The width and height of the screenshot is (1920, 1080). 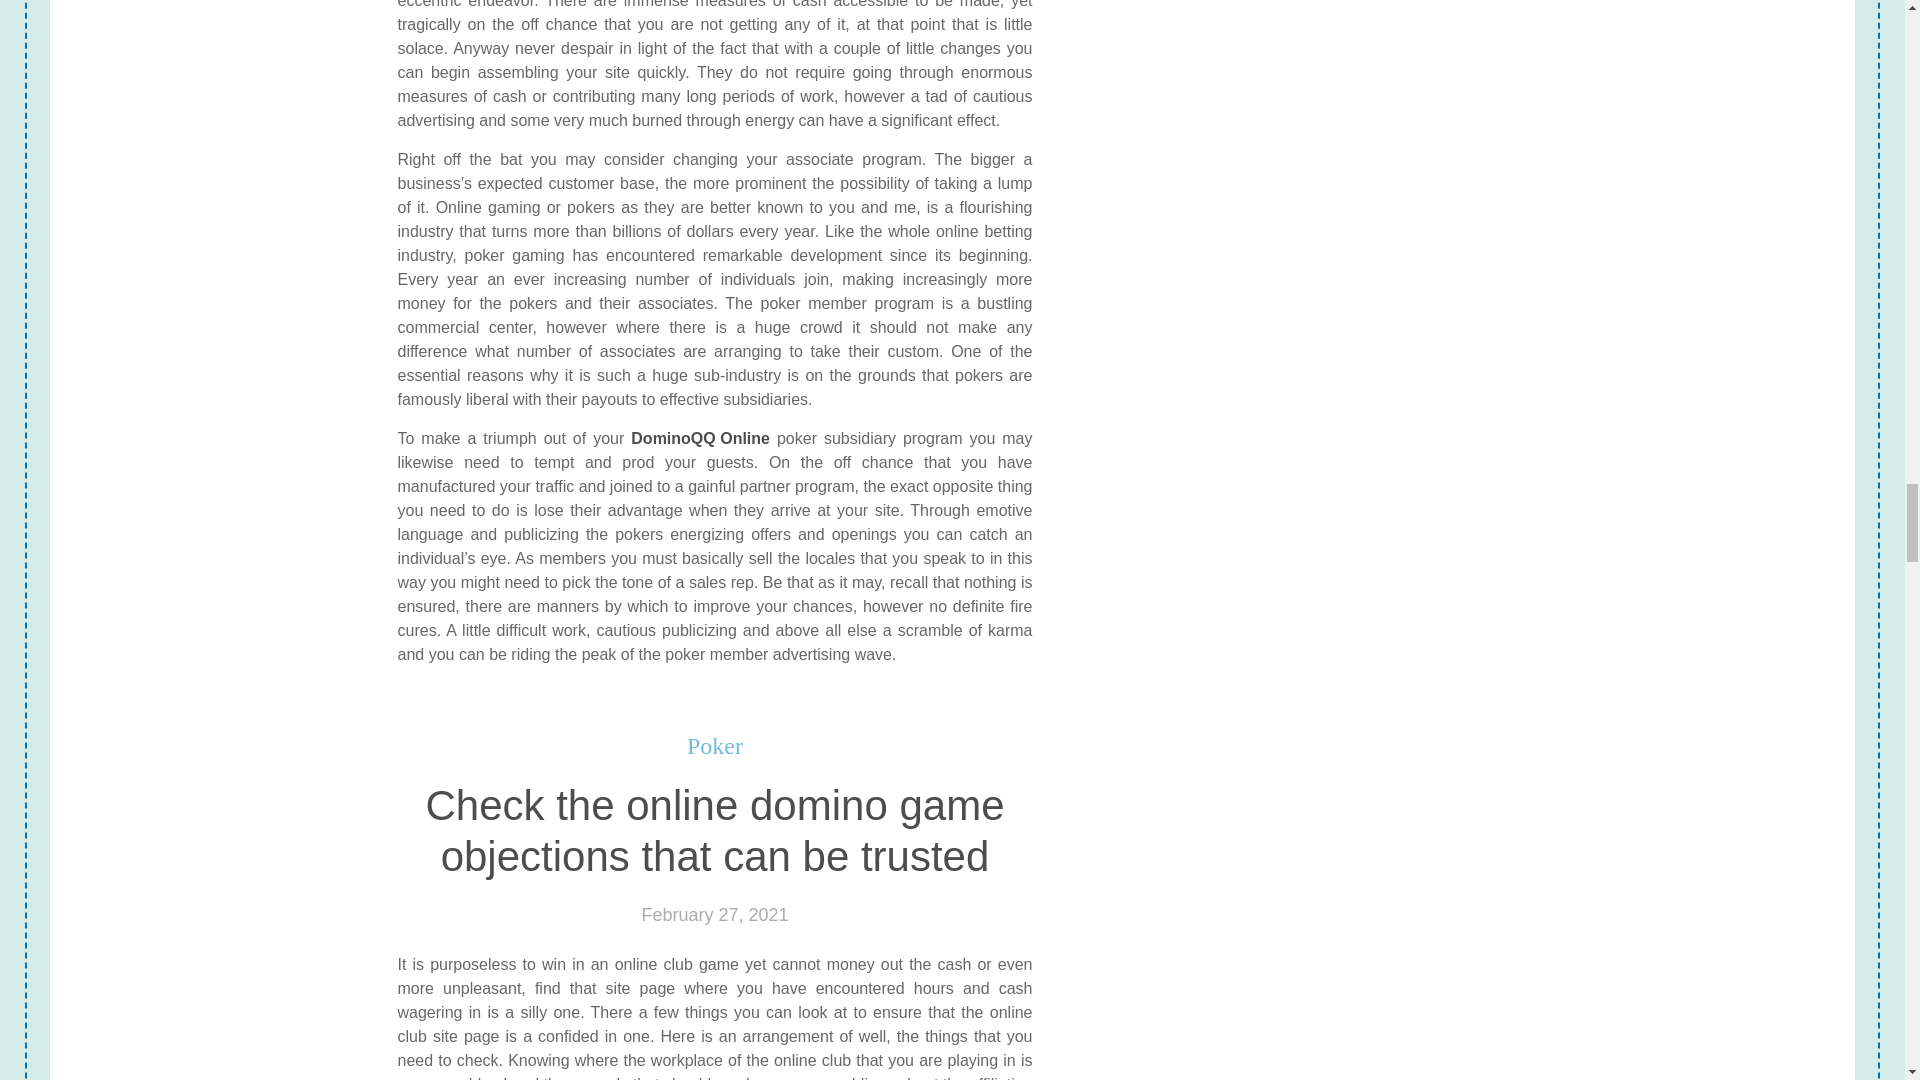 What do you see at coordinates (714, 831) in the screenshot?
I see `Check the online domino game objections that can be trusted` at bounding box center [714, 831].